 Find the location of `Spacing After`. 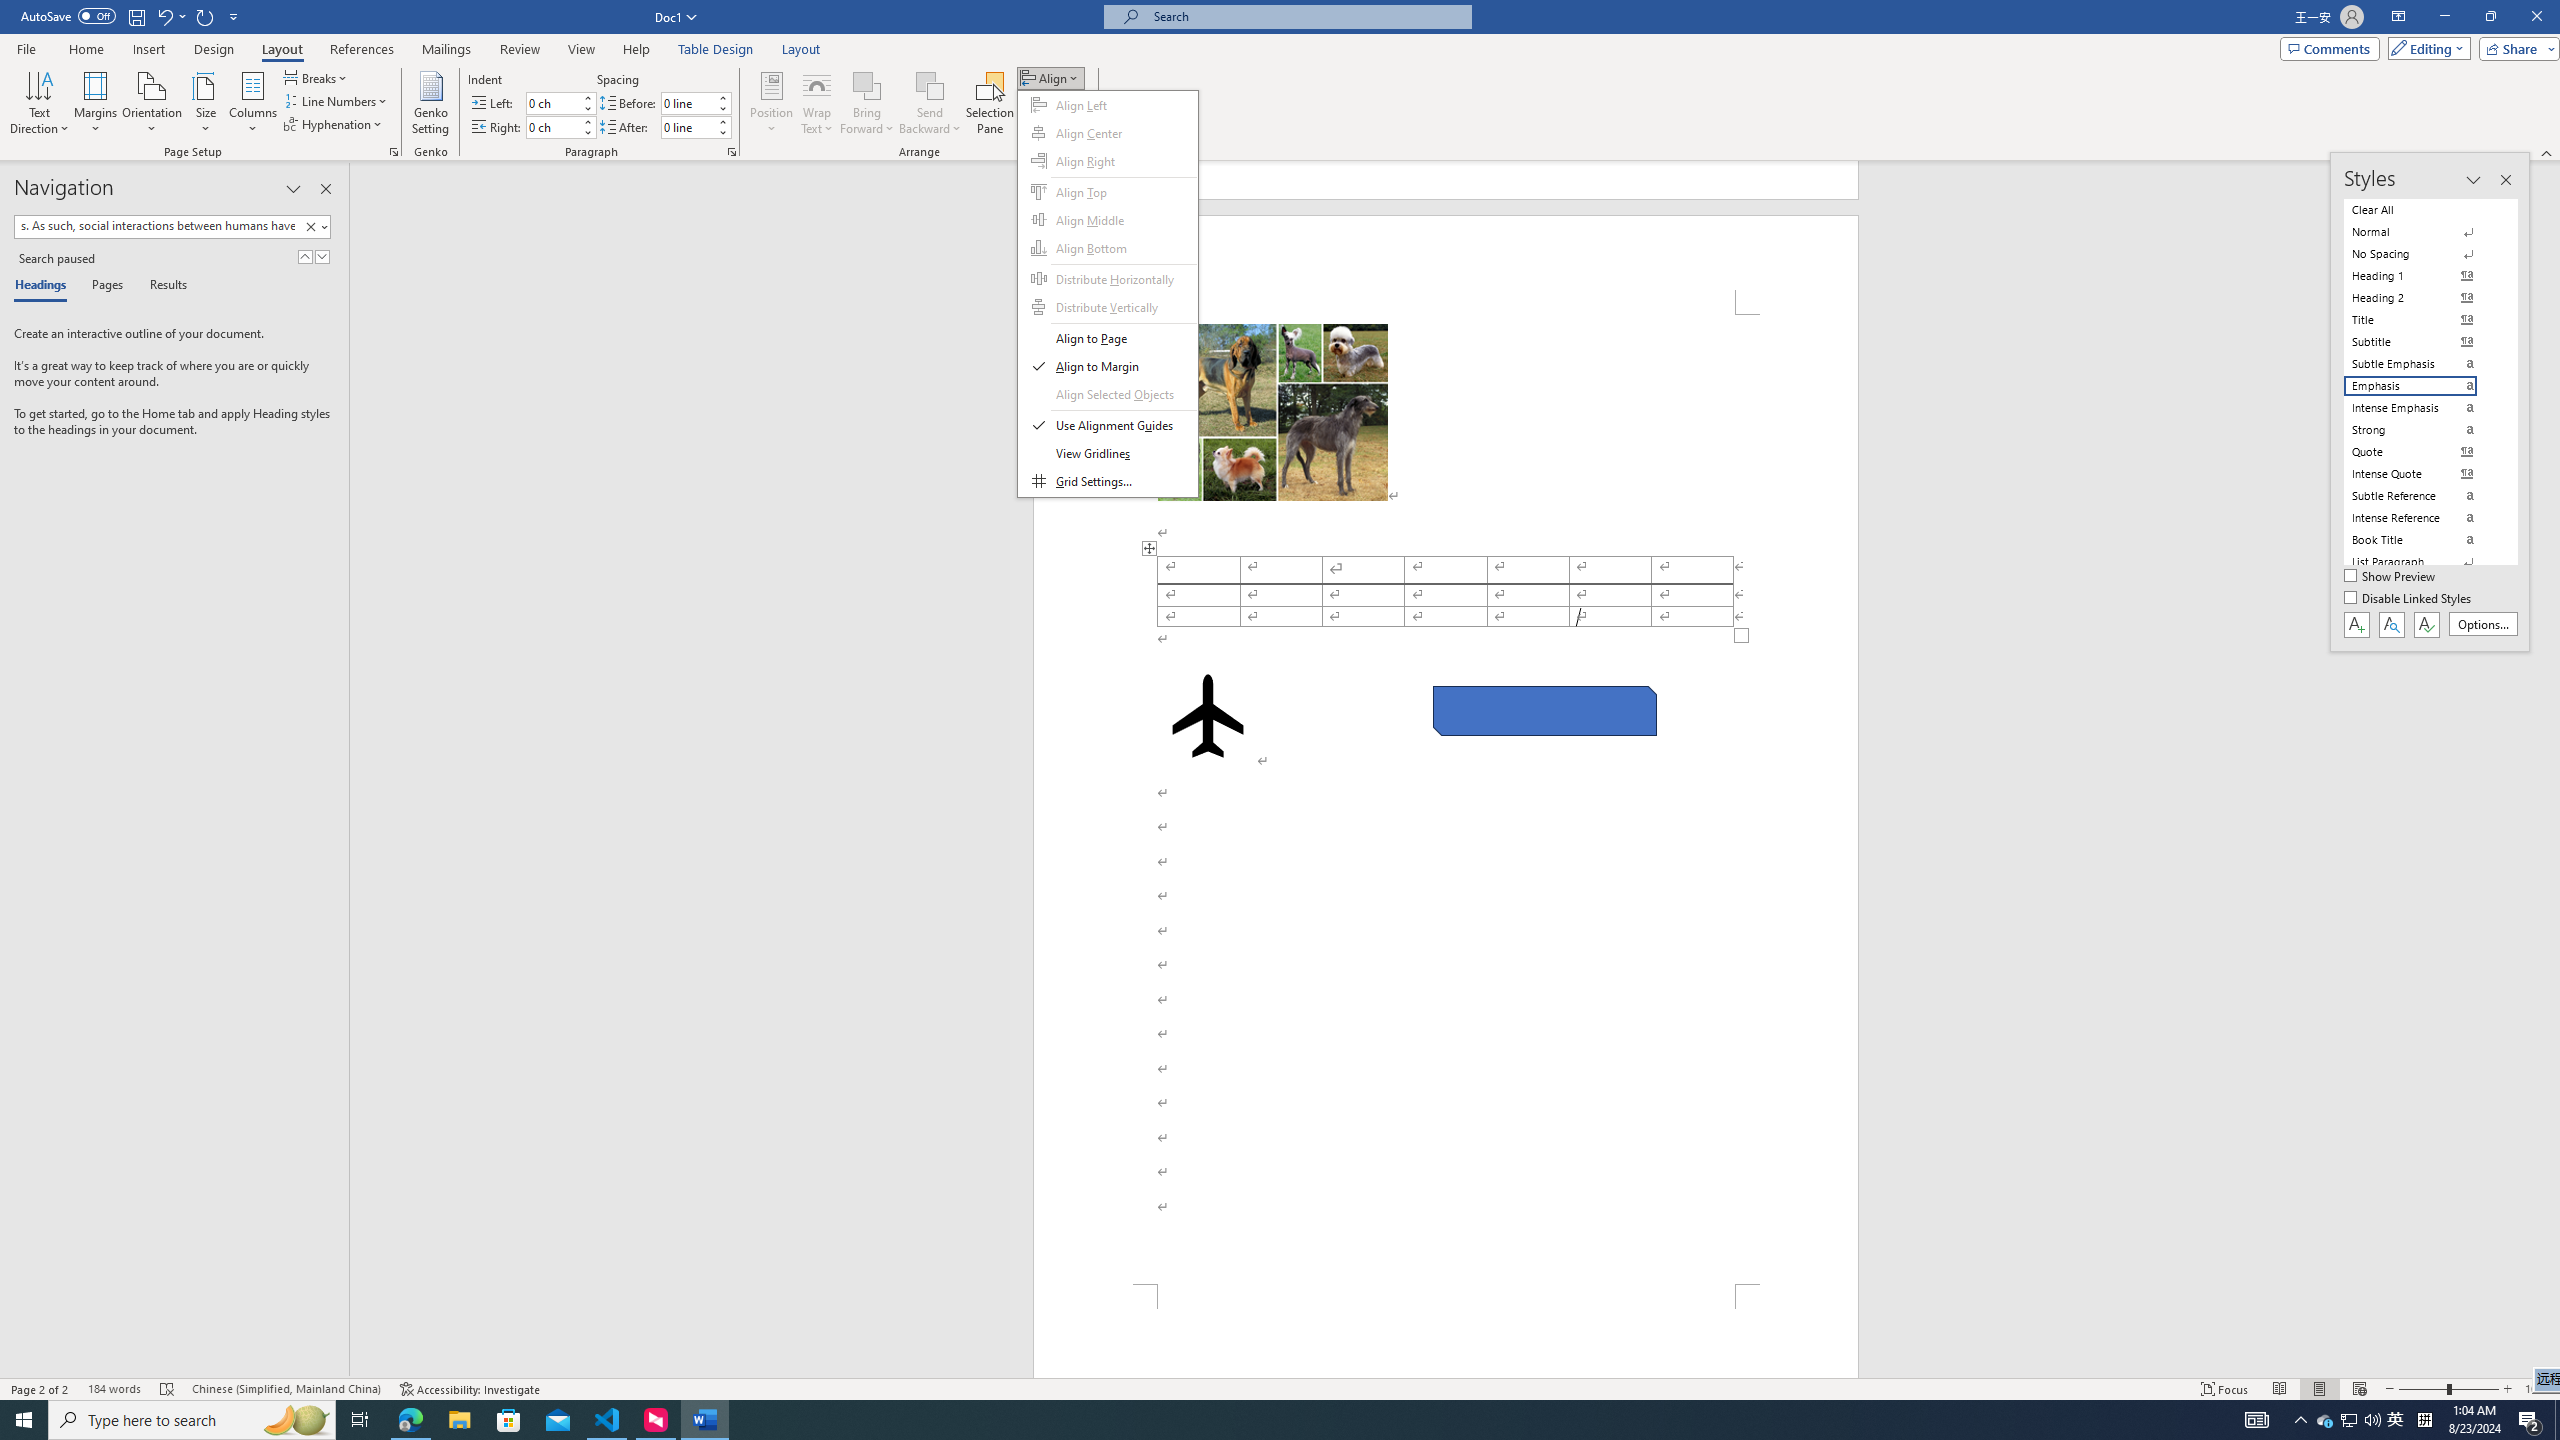

Spacing After is located at coordinates (688, 127).